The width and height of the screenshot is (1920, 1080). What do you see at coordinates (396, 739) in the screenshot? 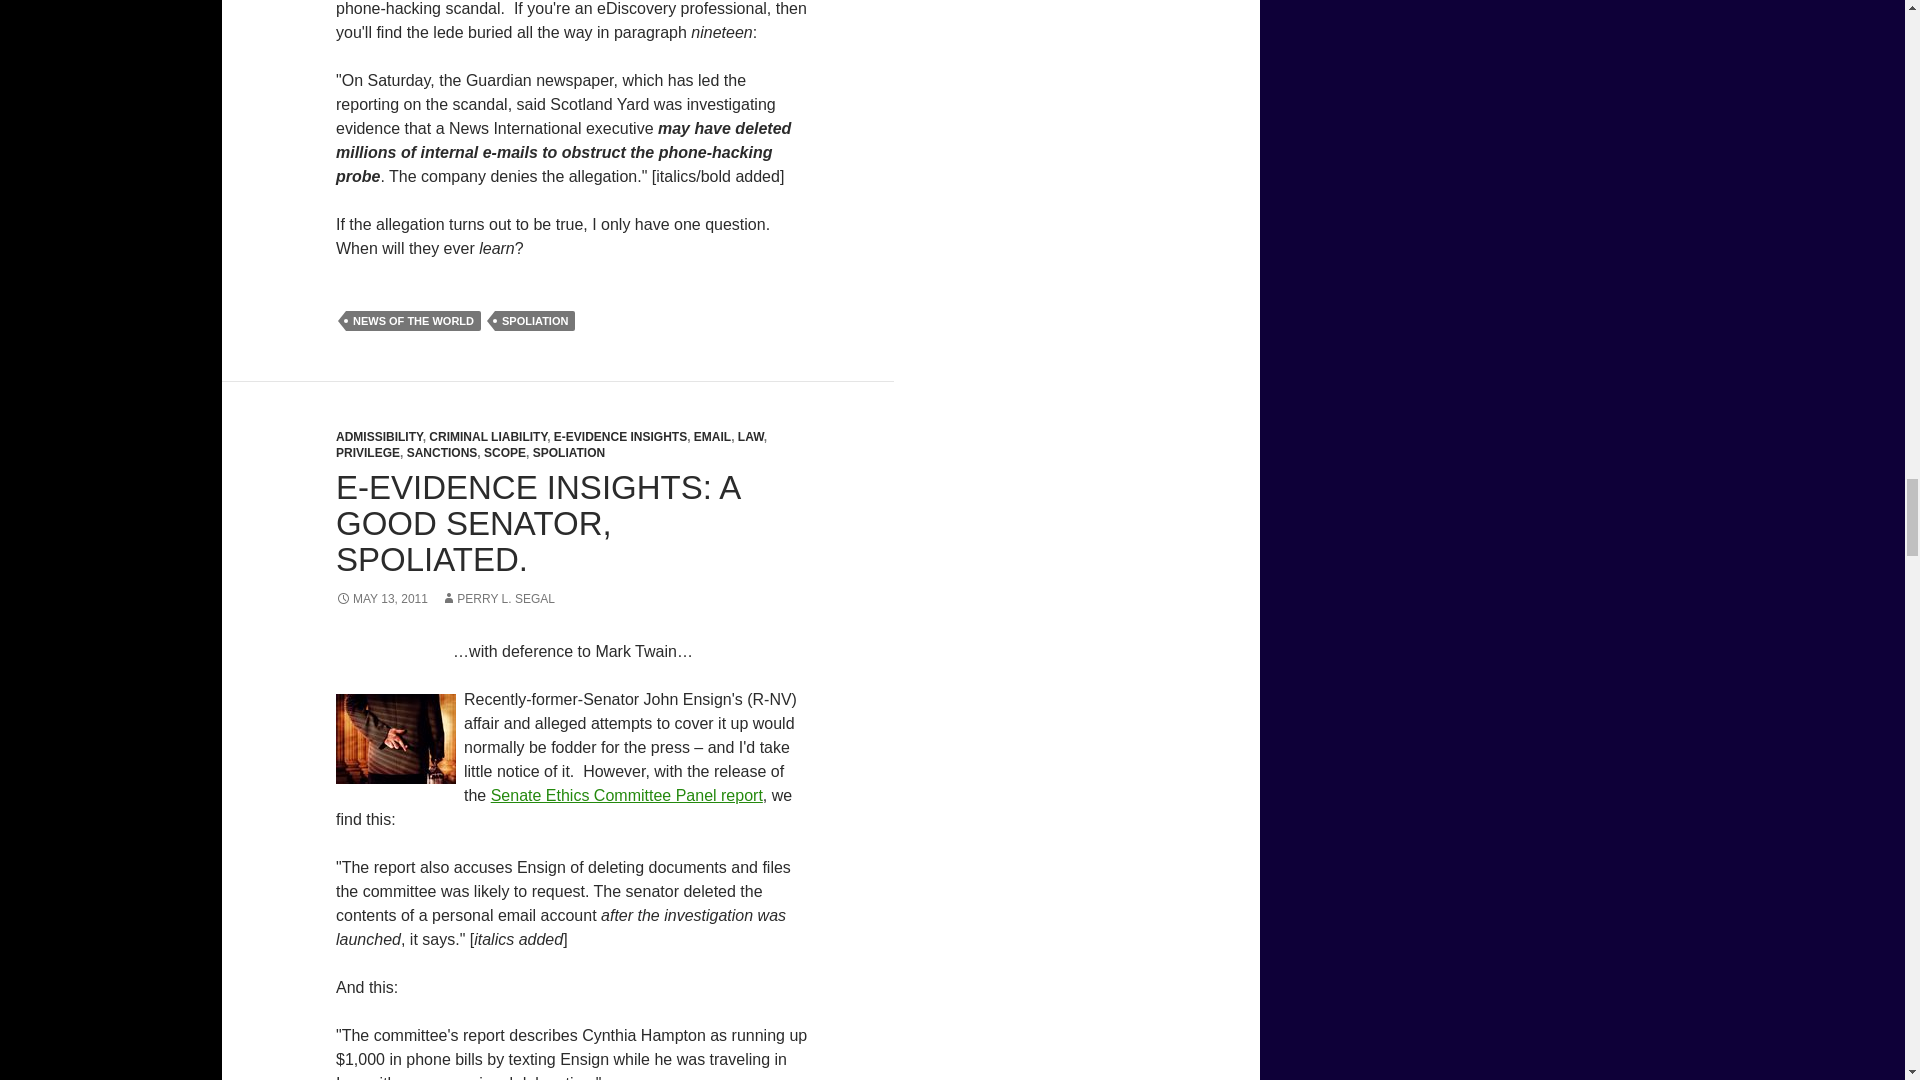
I see `MP900400181` at bounding box center [396, 739].